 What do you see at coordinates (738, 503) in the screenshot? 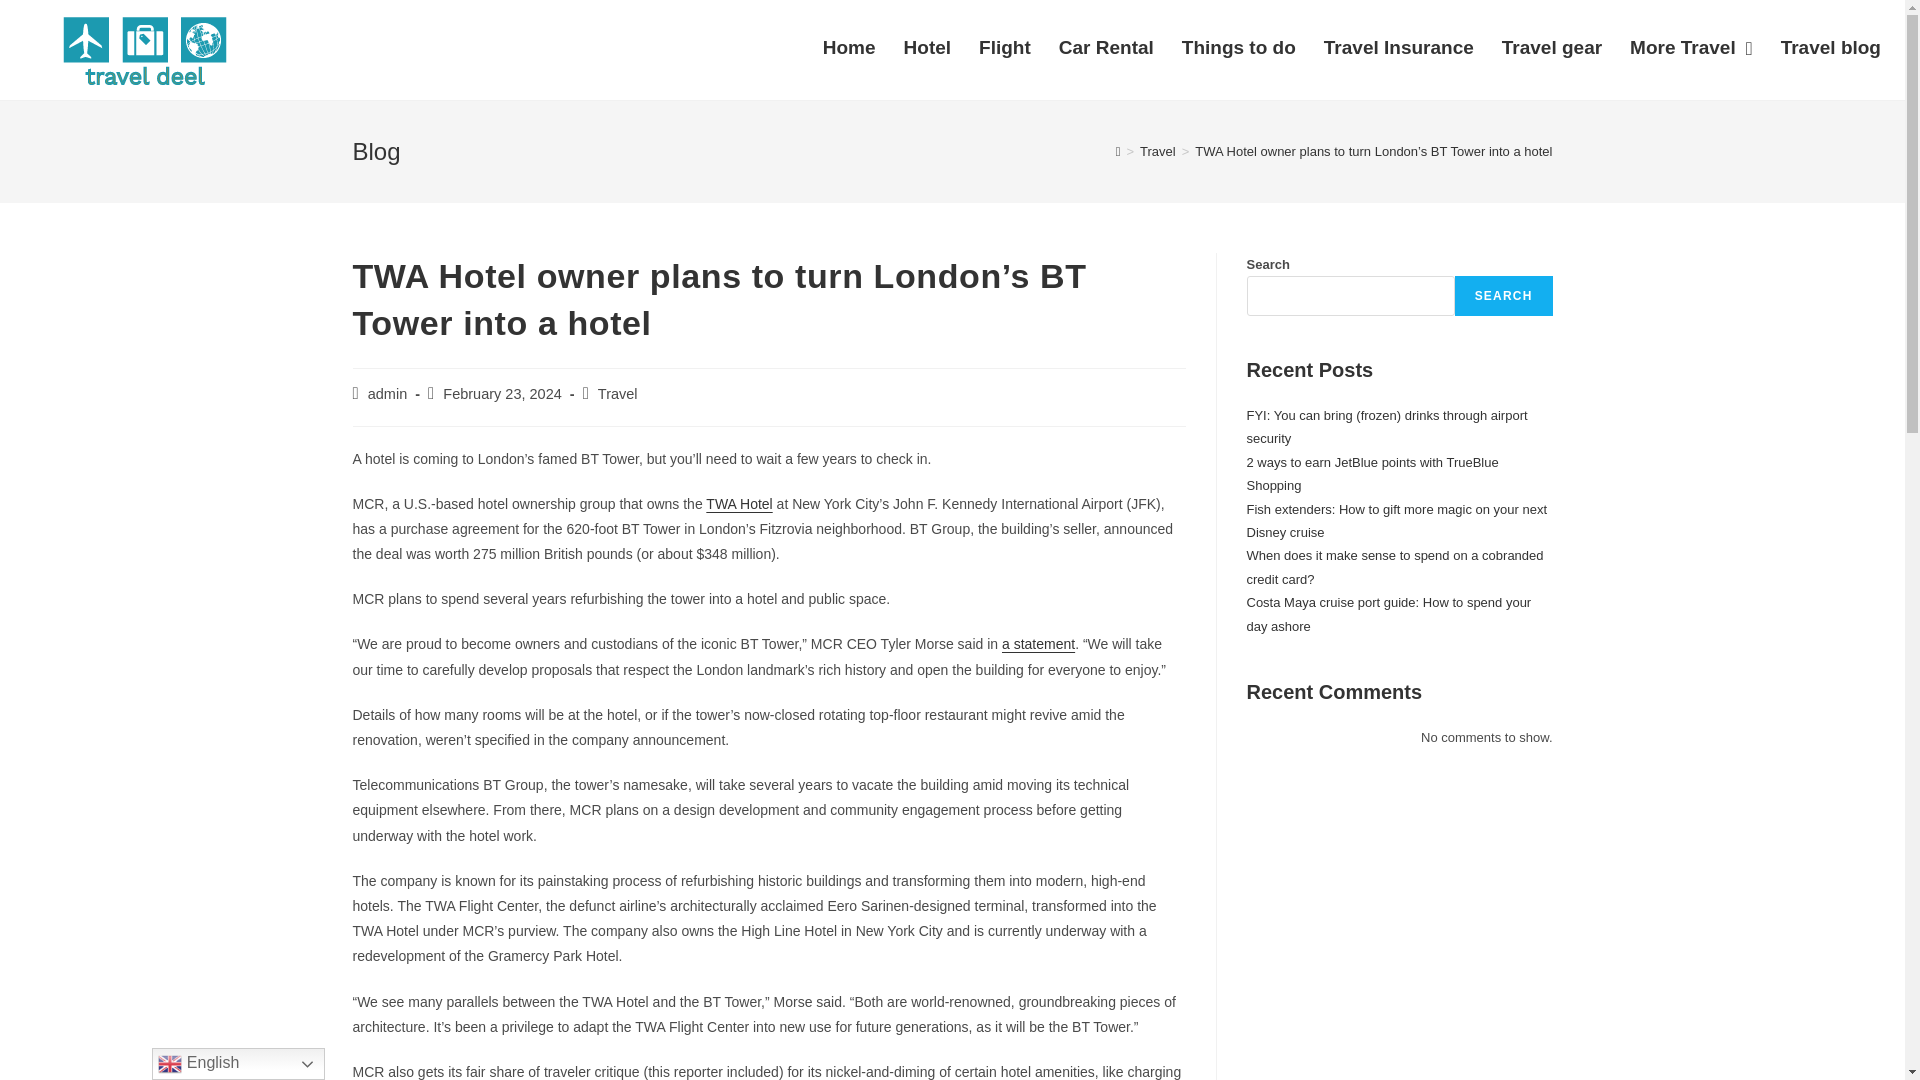
I see `TWA Hotel` at bounding box center [738, 503].